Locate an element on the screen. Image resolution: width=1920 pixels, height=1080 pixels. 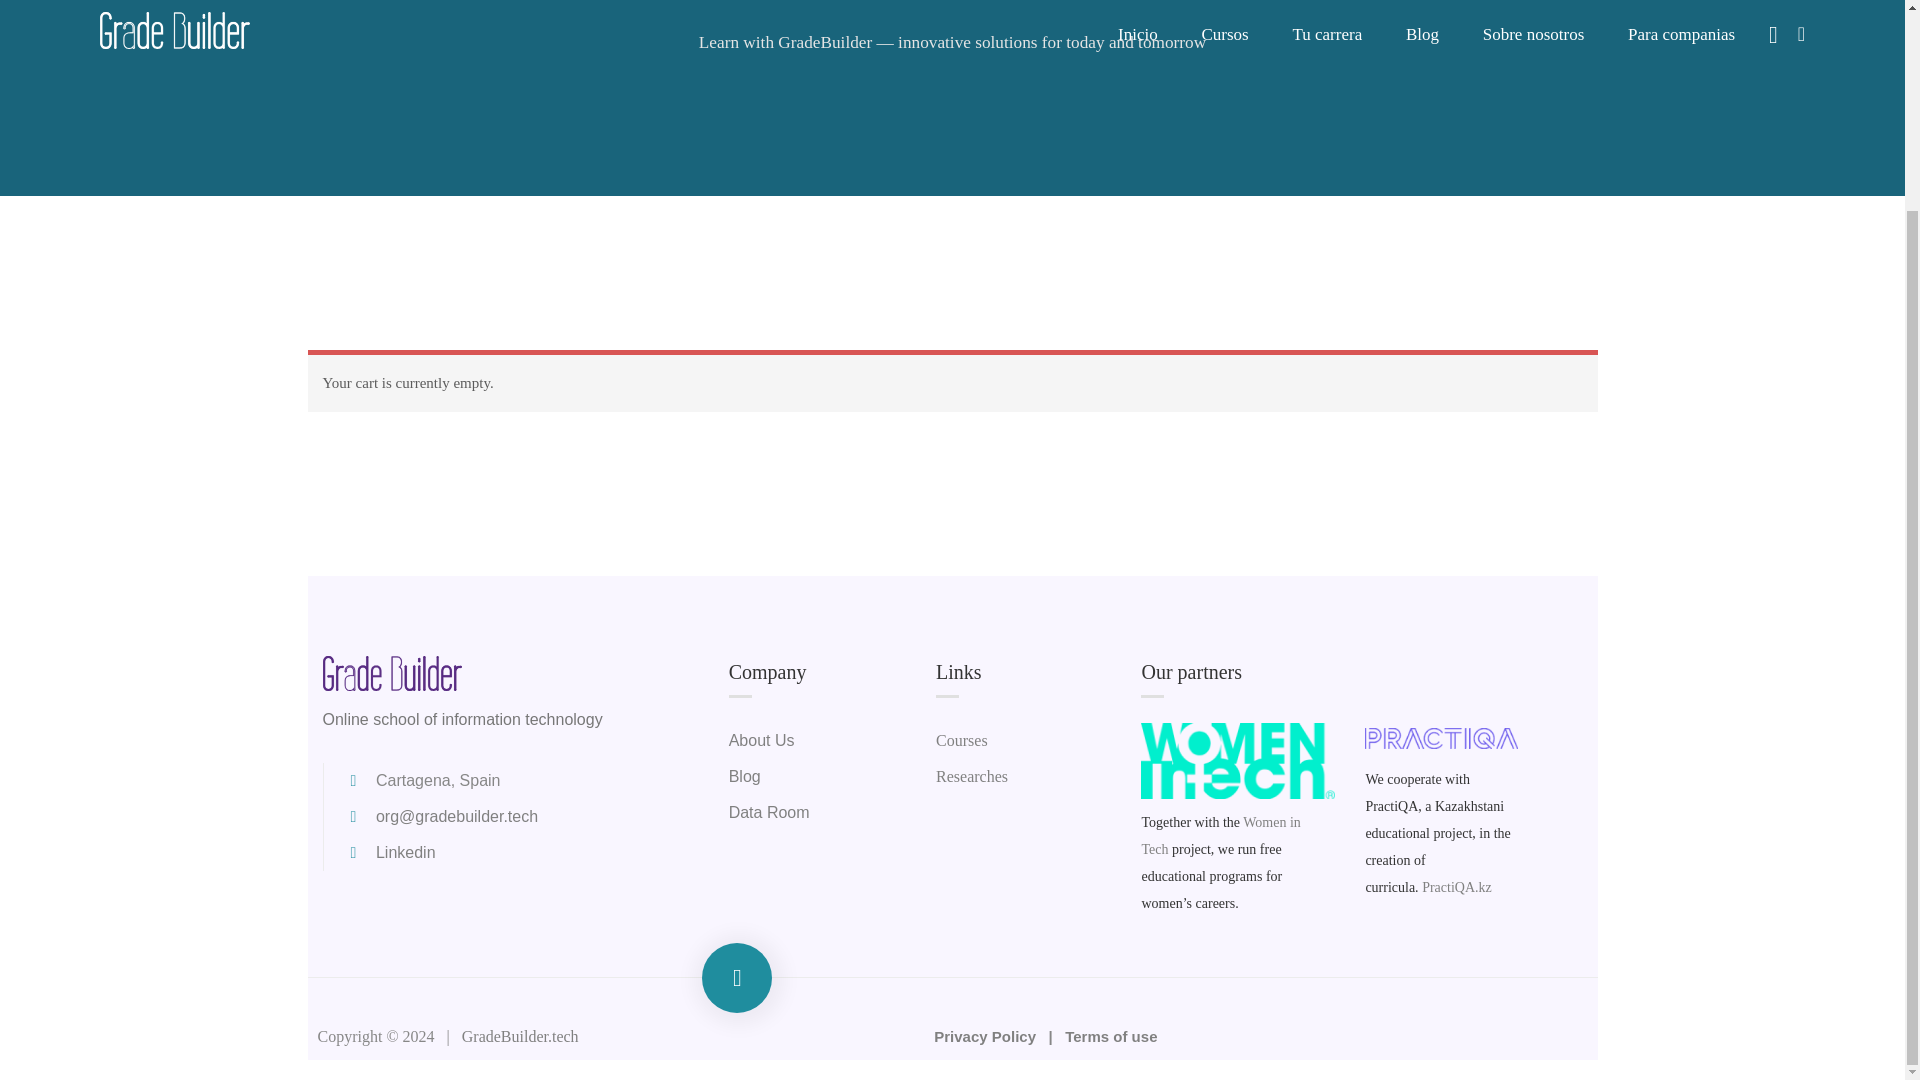
Women in Tech is located at coordinates (1220, 836).